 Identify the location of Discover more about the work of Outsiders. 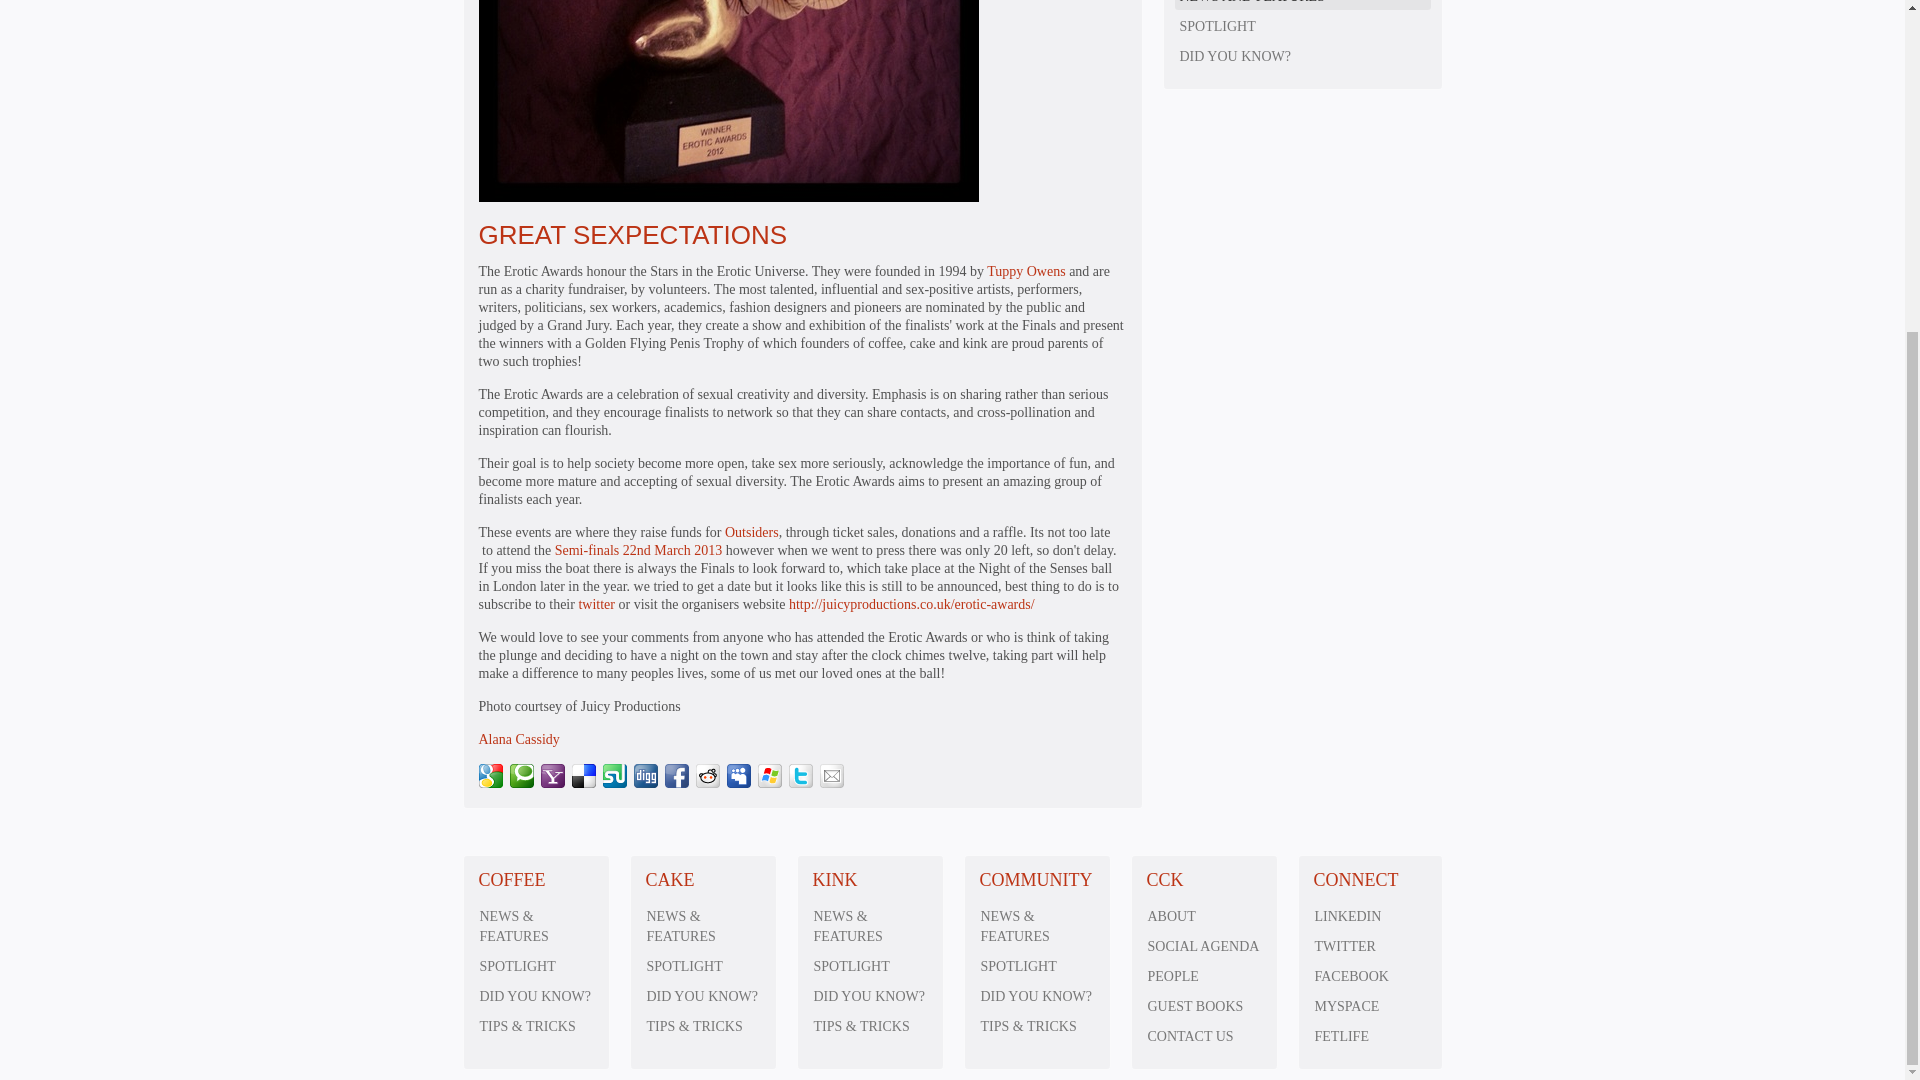
(752, 532).